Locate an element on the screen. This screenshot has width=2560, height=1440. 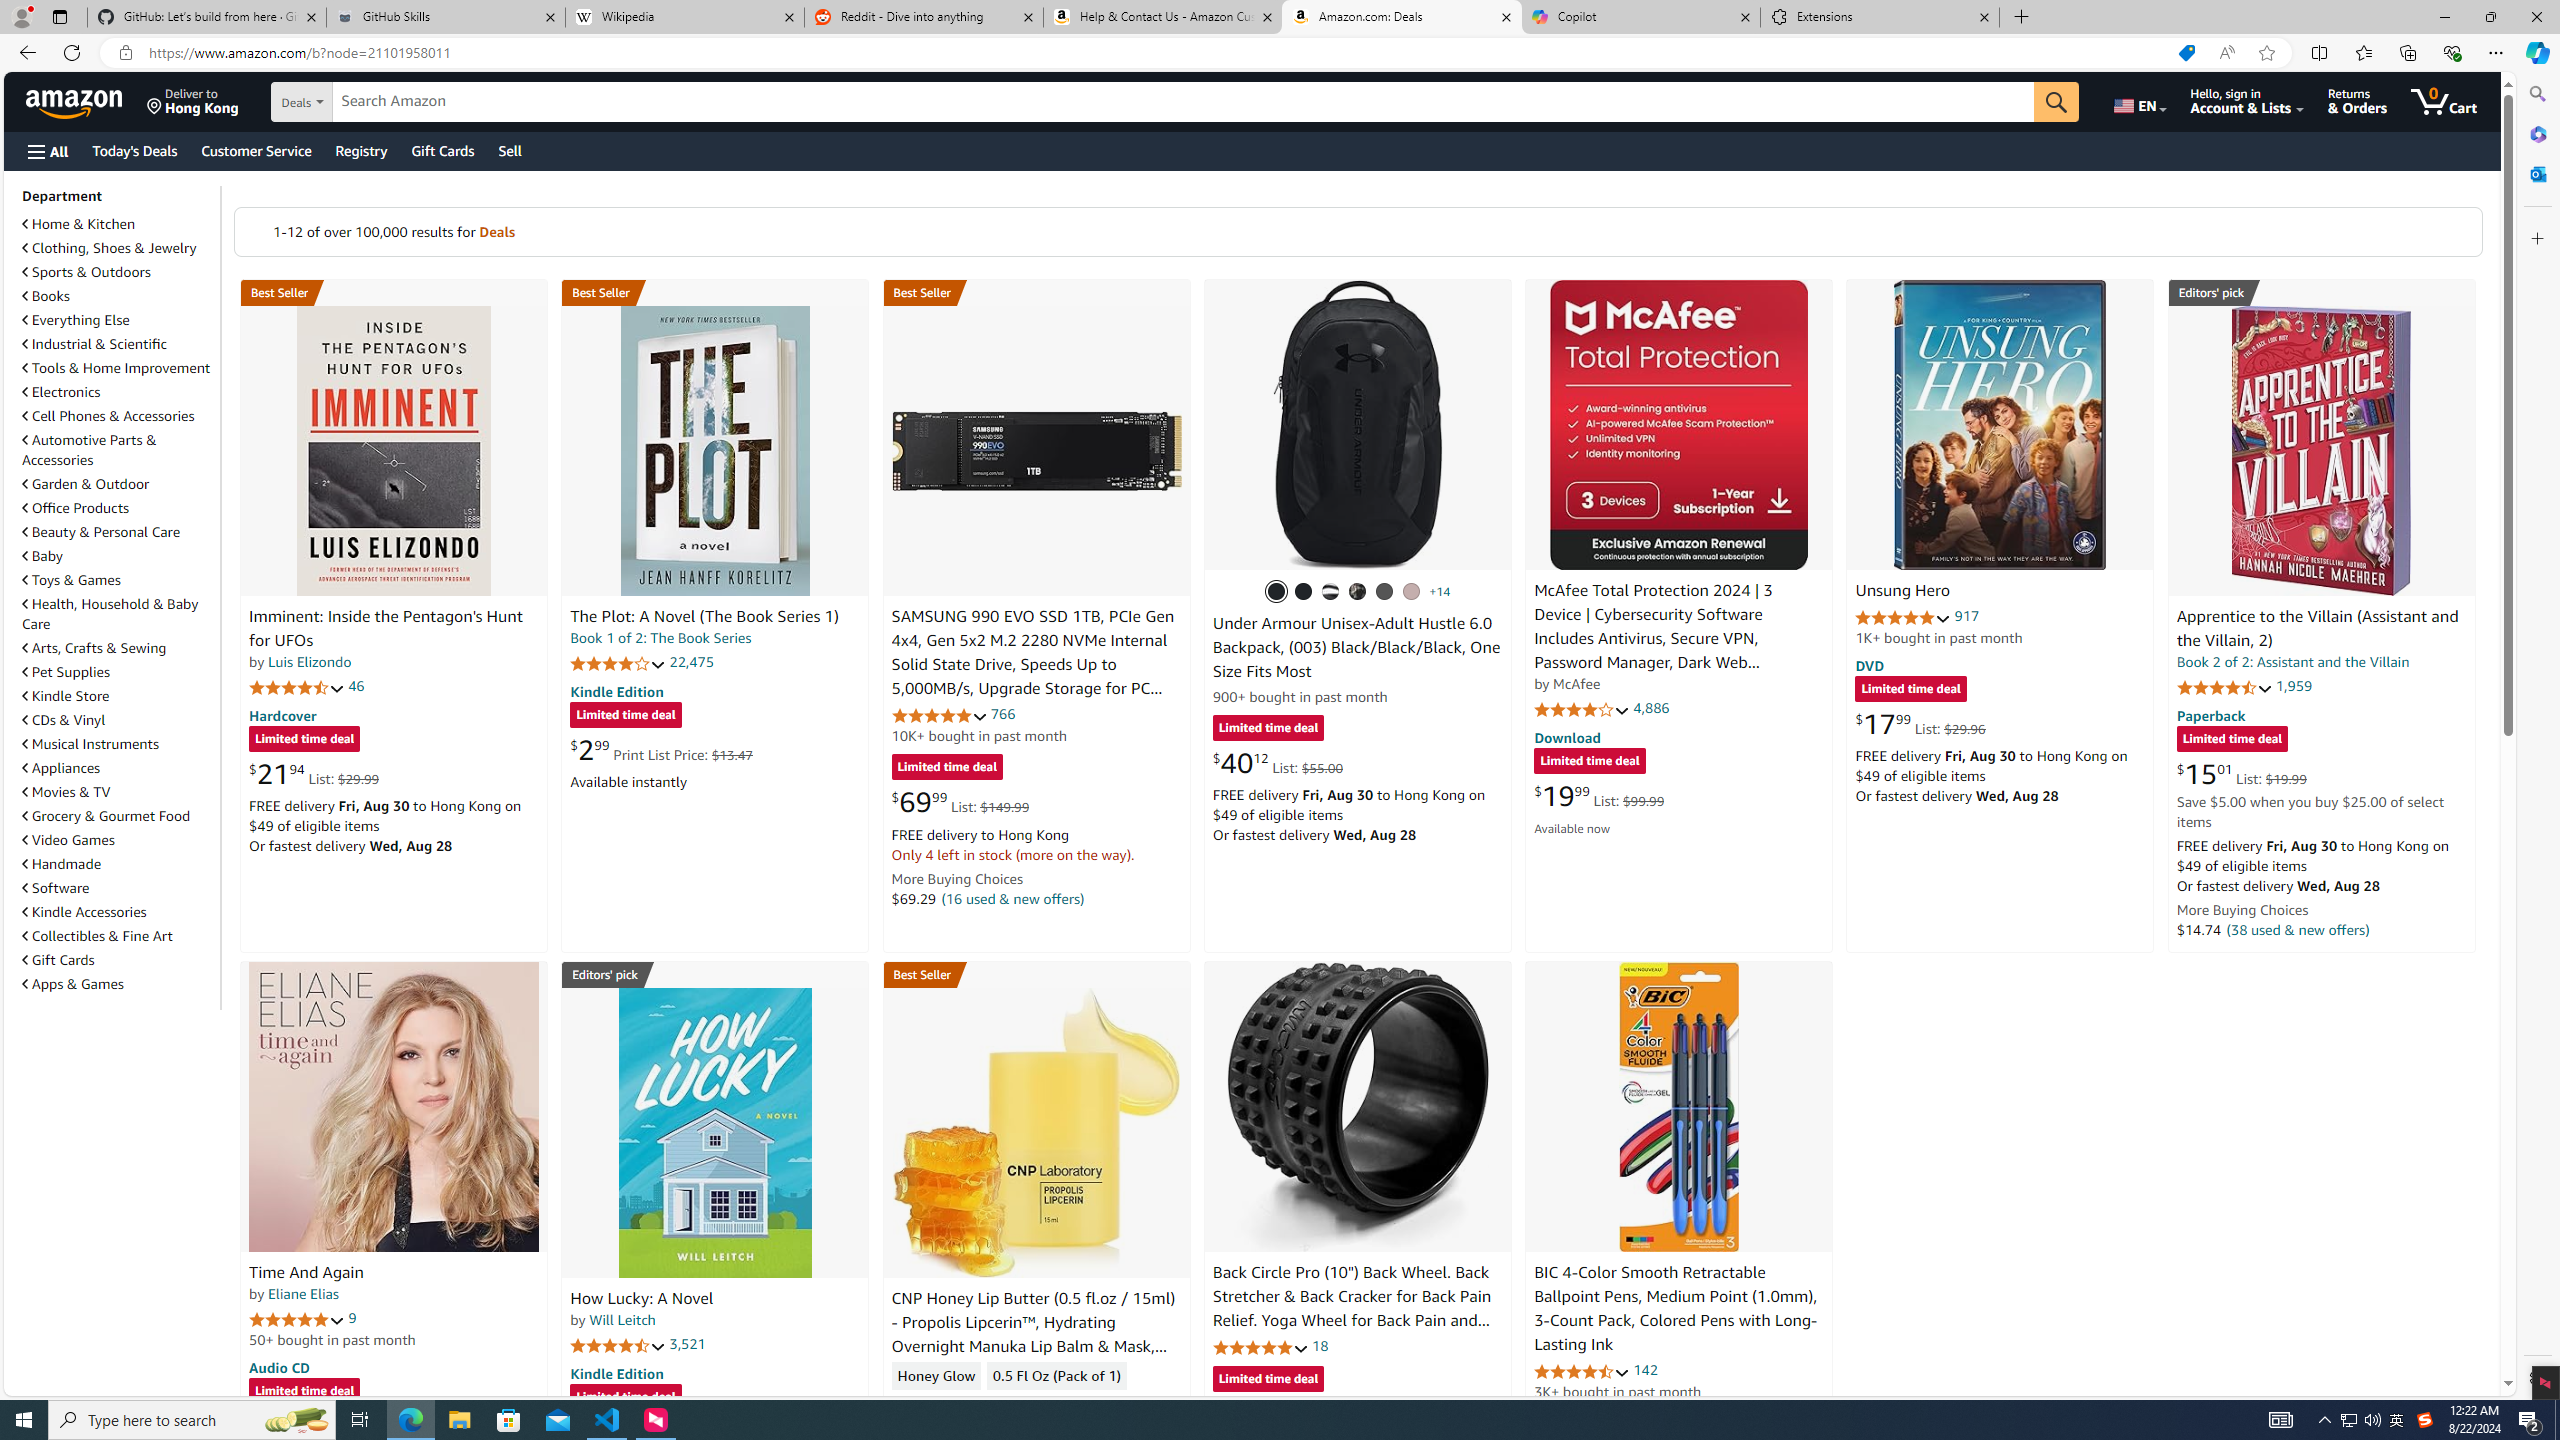
CDs & Vinyl is located at coordinates (64, 720).